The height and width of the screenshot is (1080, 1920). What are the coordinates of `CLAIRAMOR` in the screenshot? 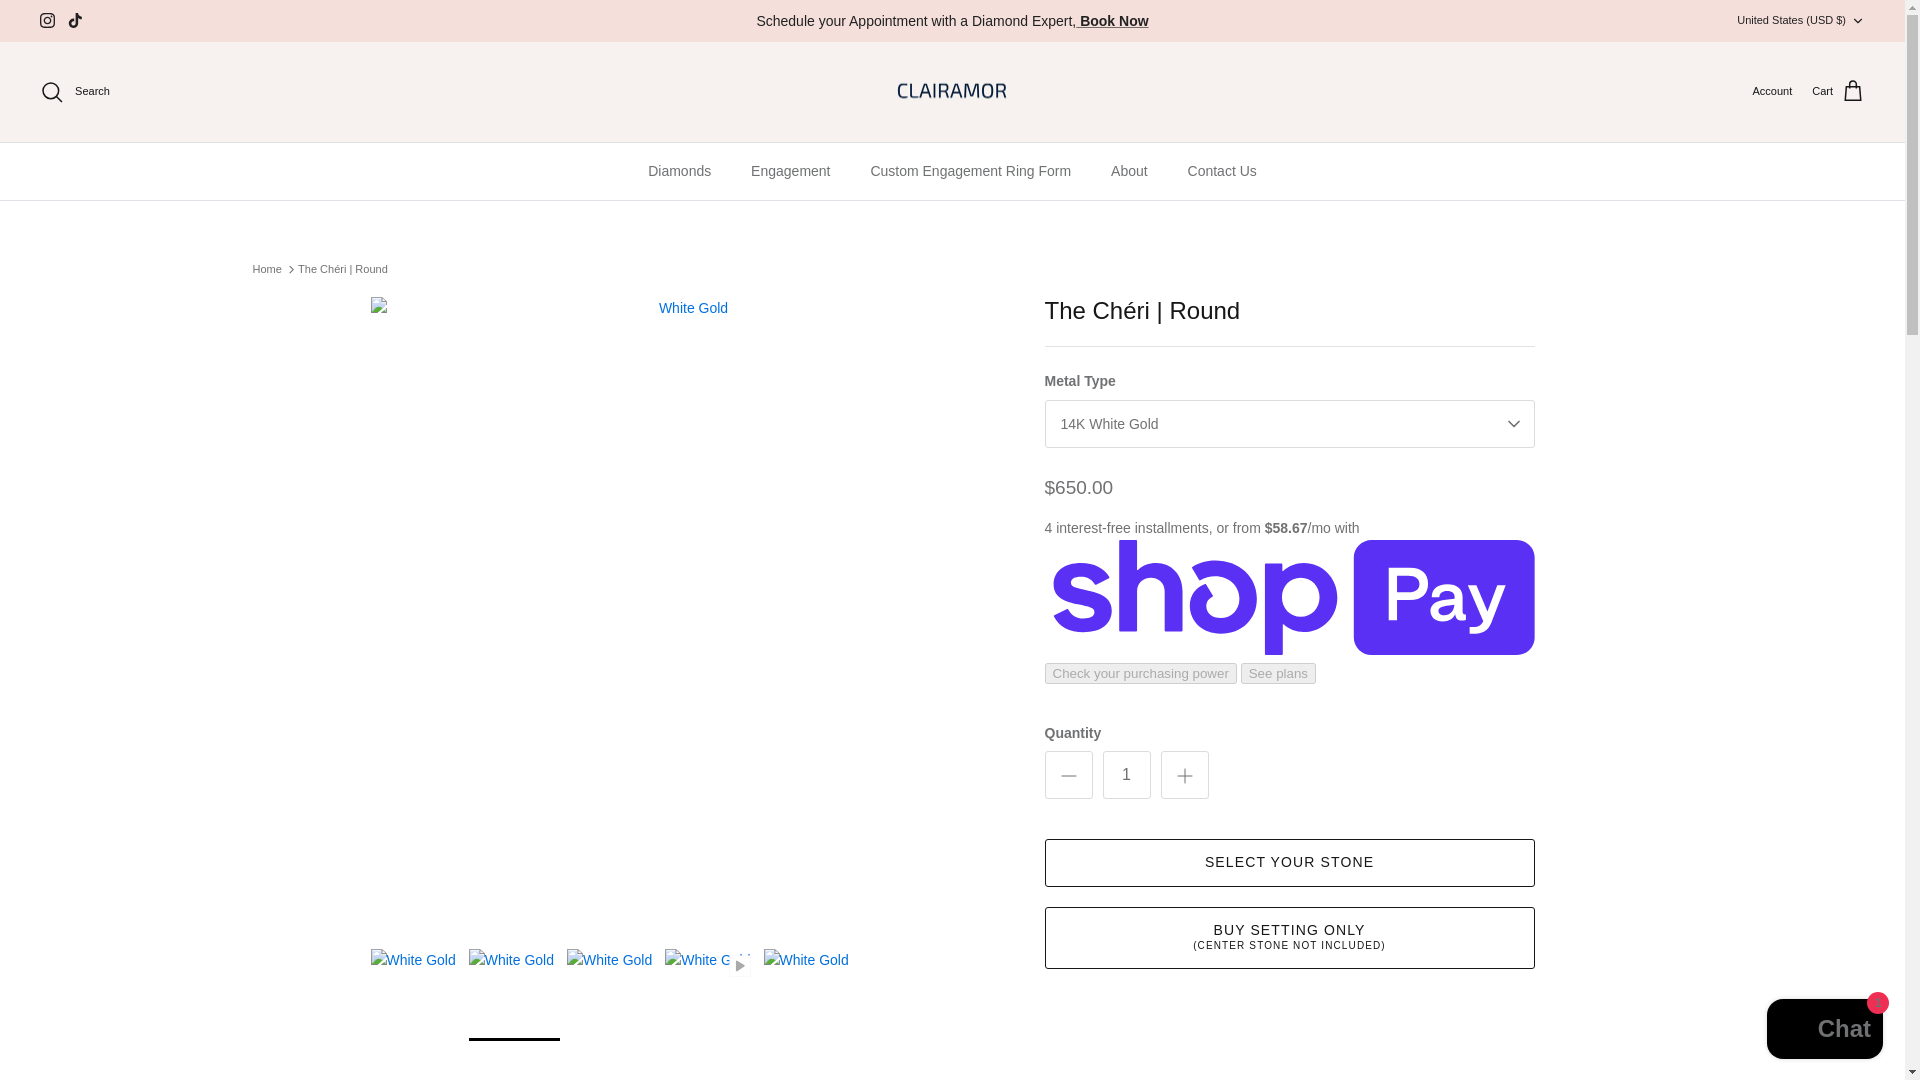 It's located at (952, 92).